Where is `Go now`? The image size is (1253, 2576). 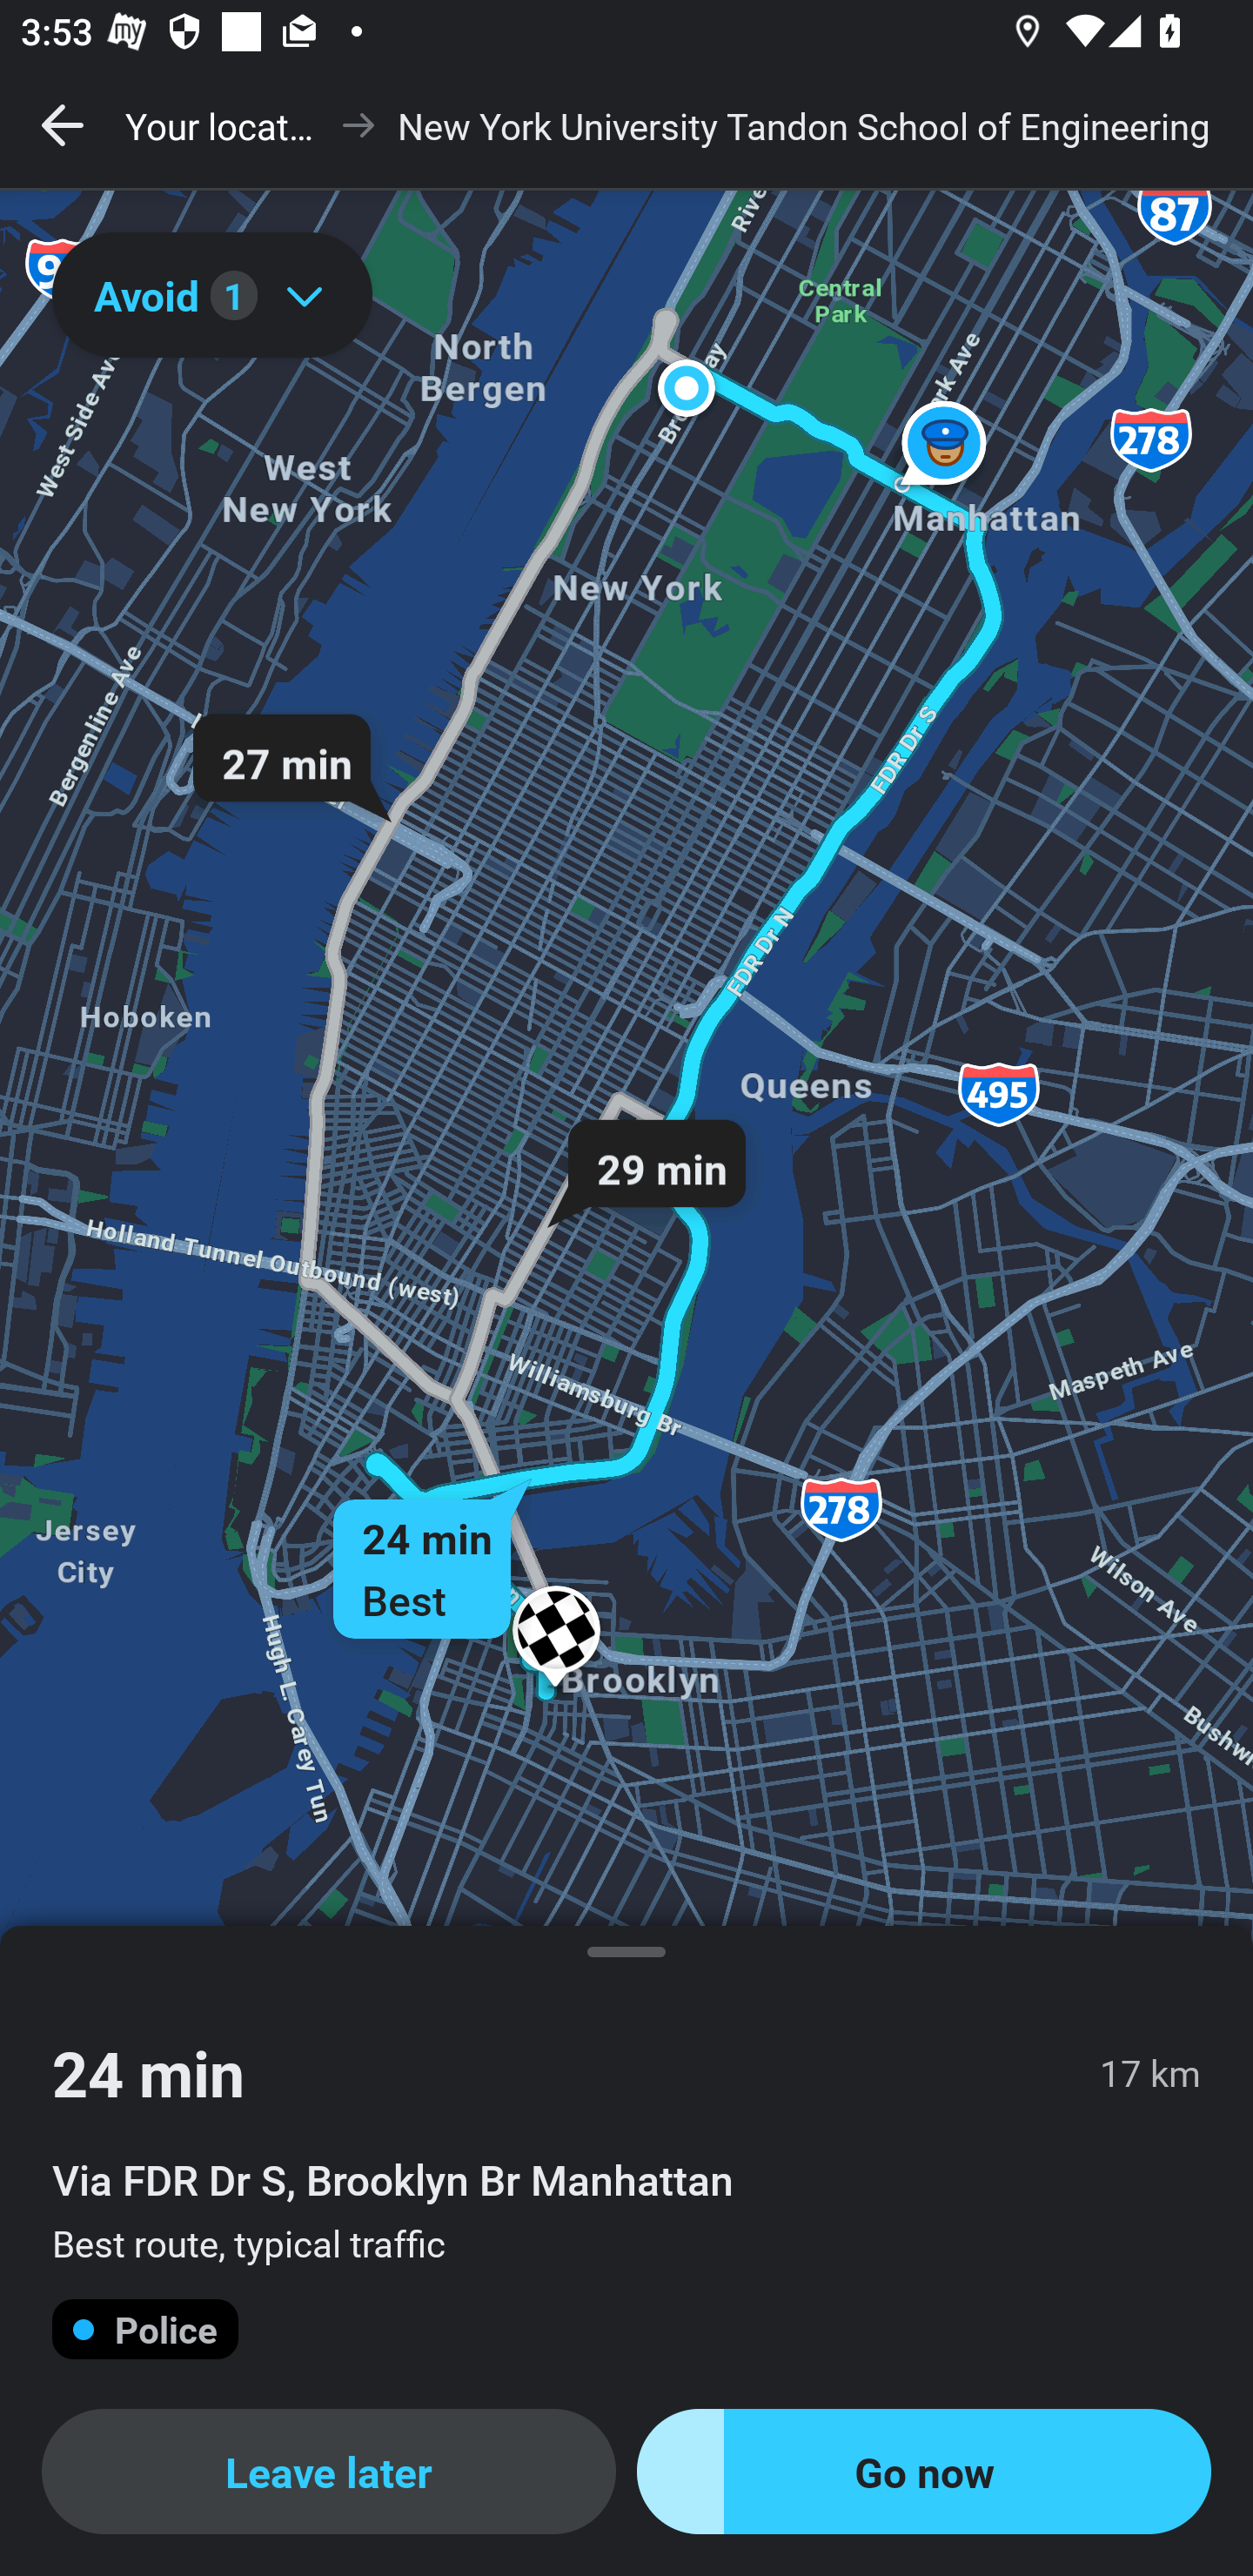
Go now is located at coordinates (924, 2472).